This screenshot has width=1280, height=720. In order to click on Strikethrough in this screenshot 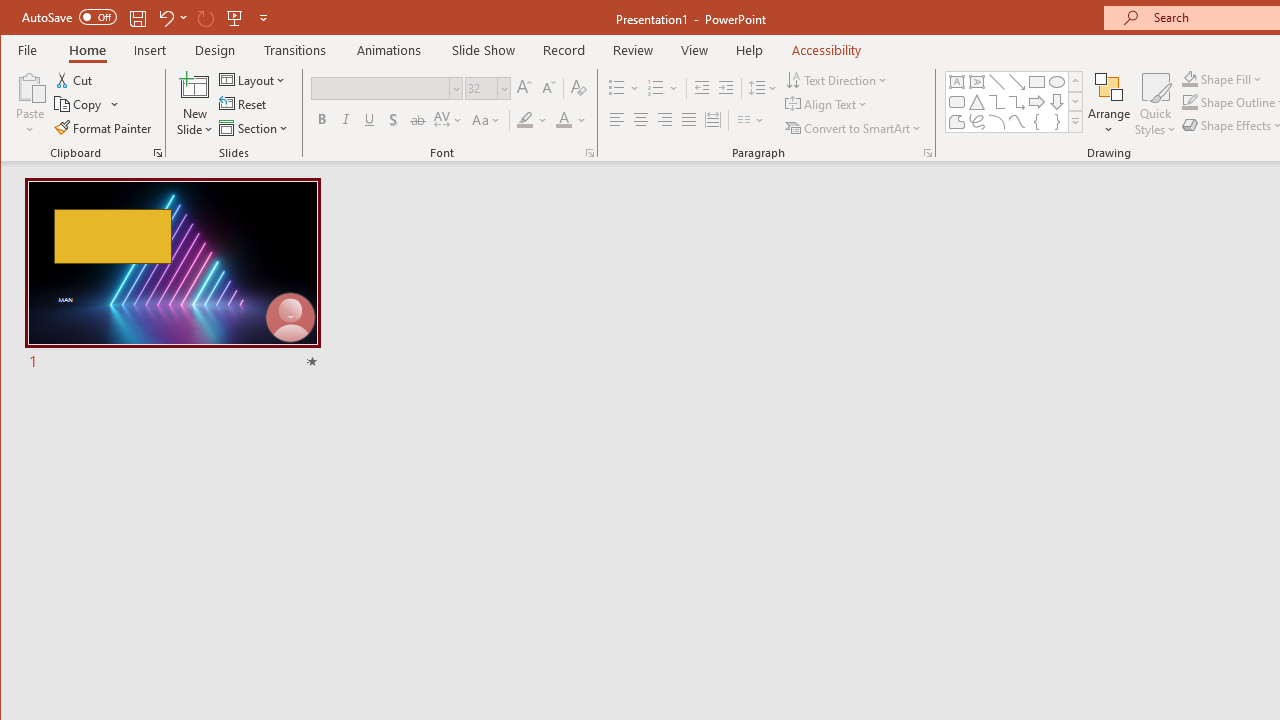, I will do `click(418, 120)`.